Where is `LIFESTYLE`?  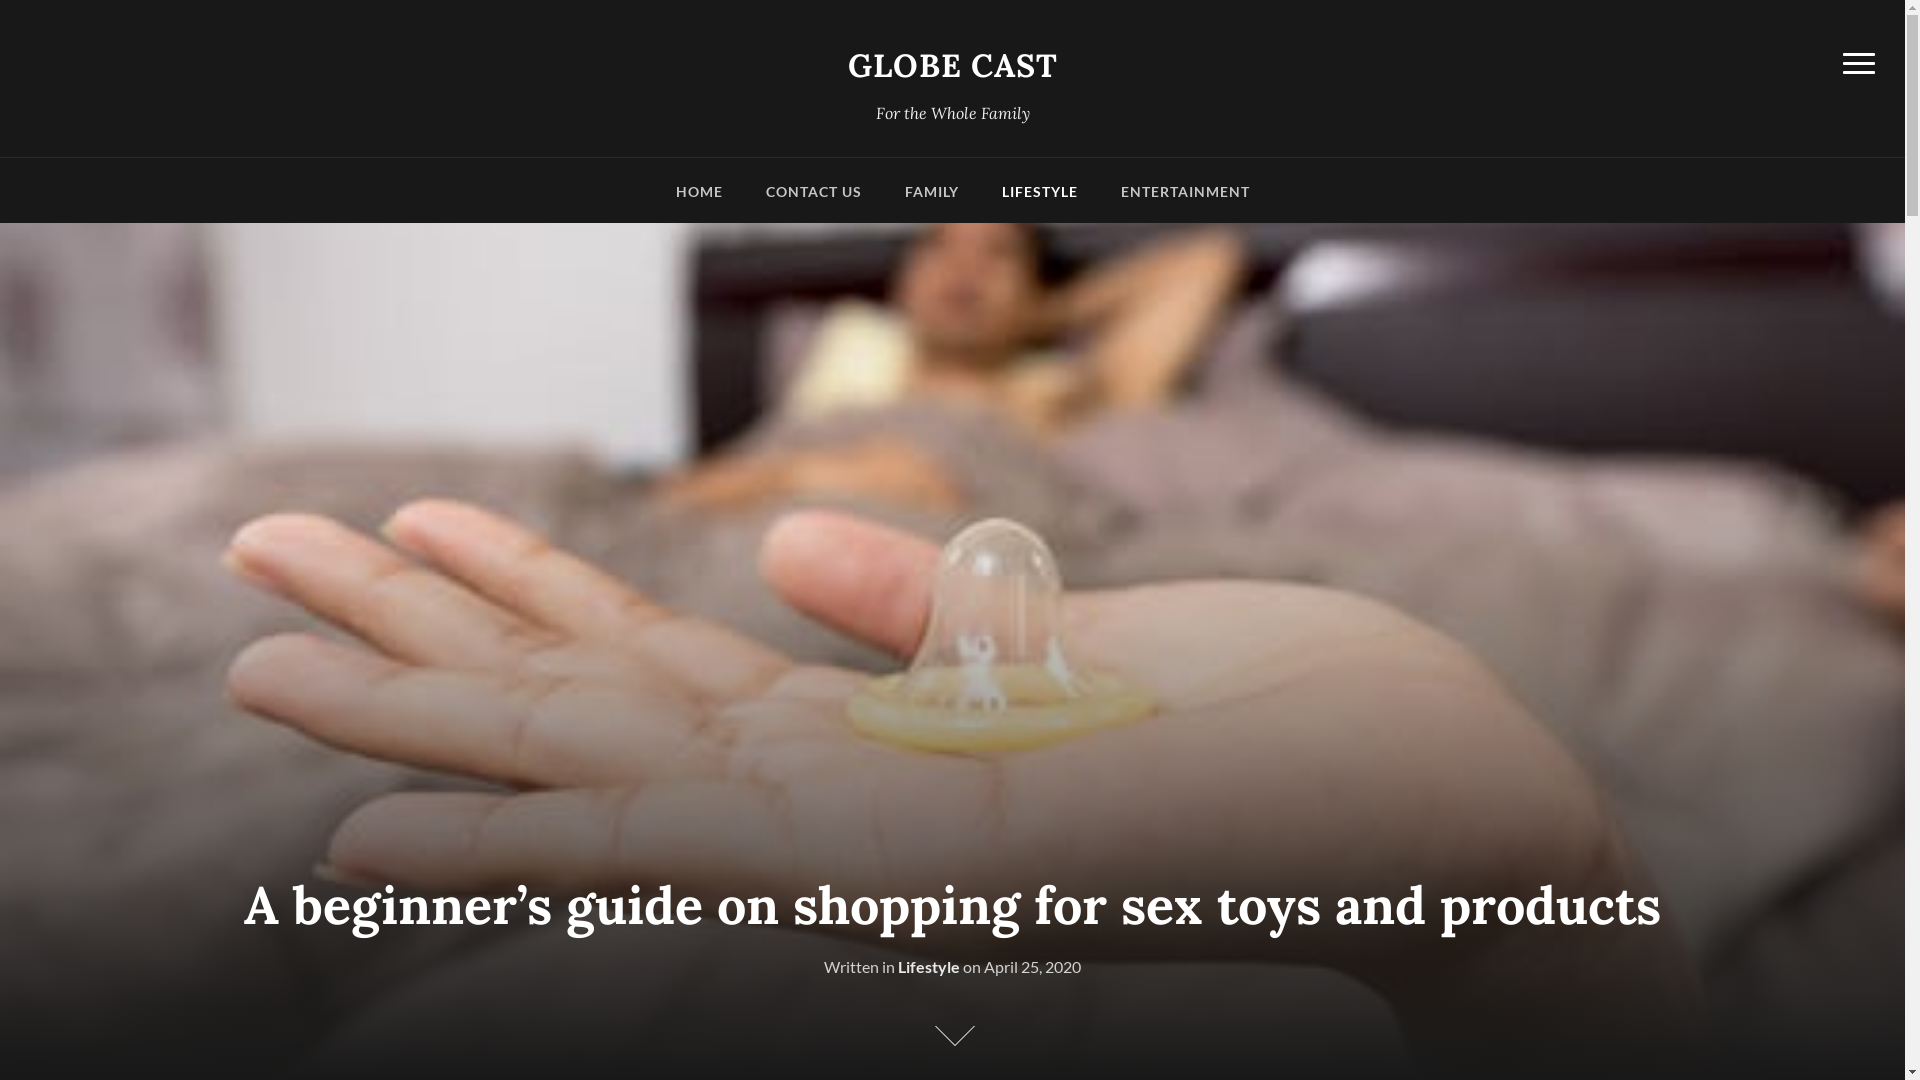
LIFESTYLE is located at coordinates (1040, 200).